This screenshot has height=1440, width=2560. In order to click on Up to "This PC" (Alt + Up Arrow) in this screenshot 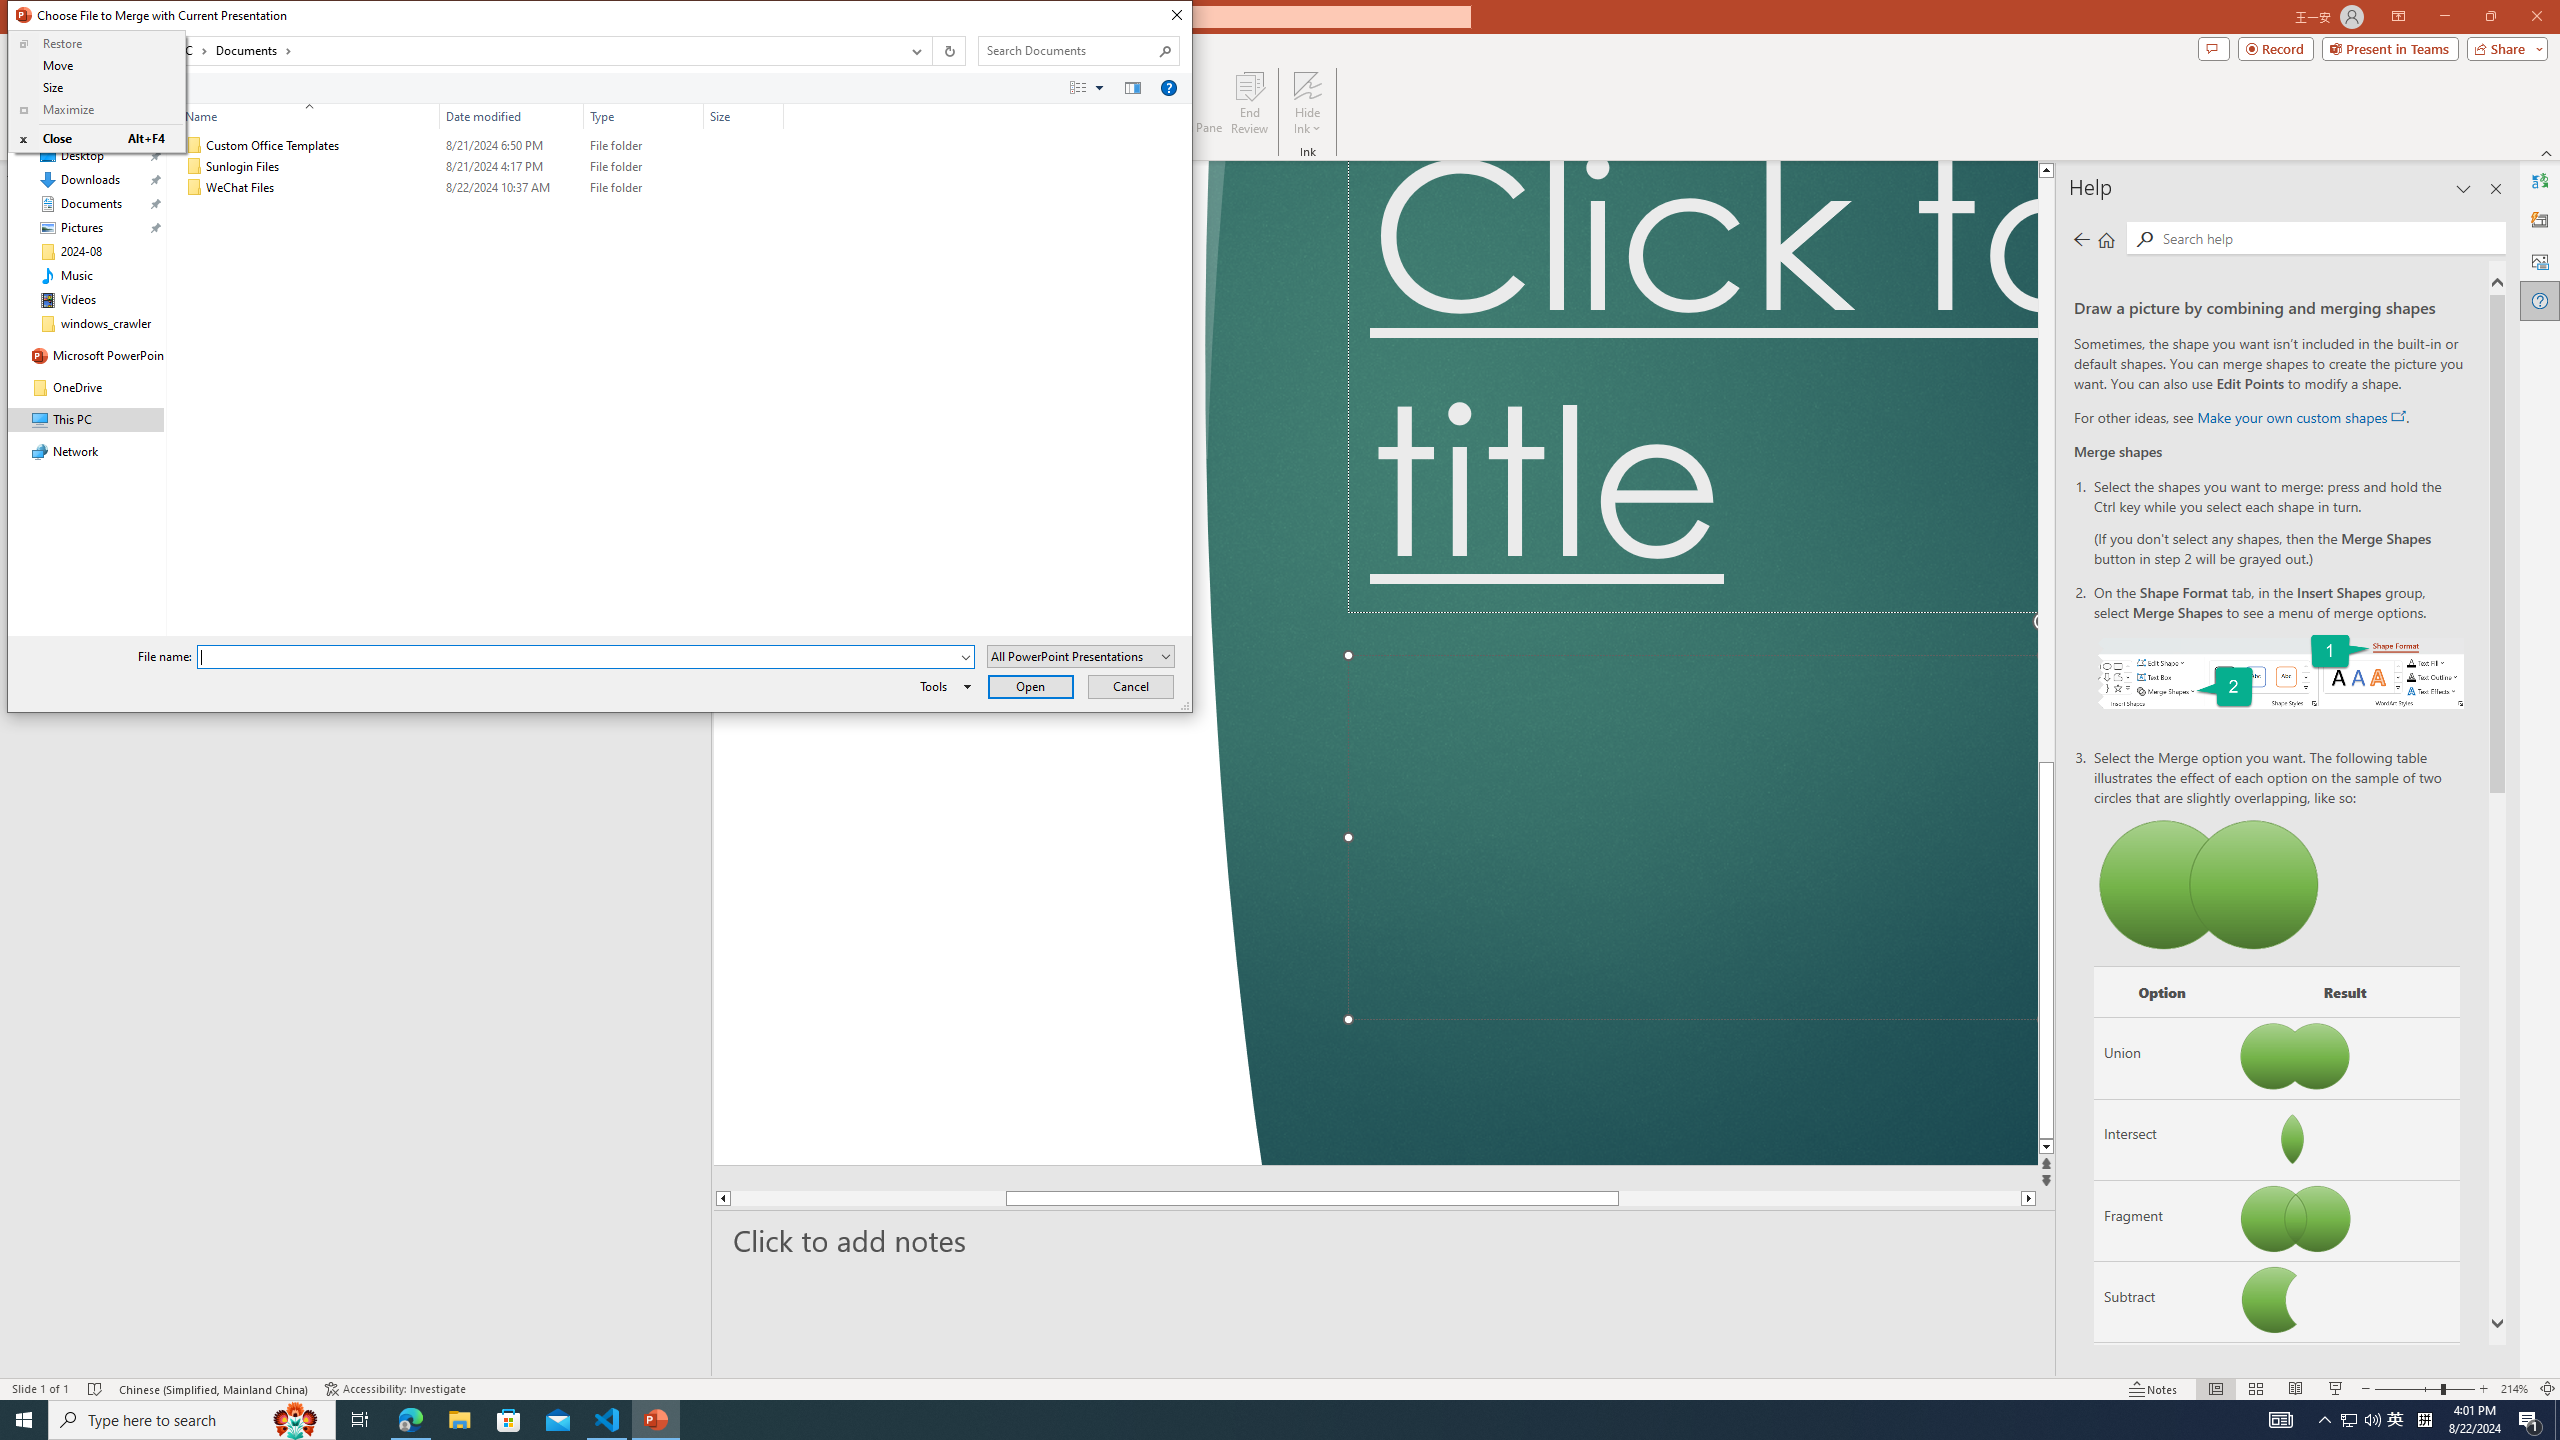, I will do `click(100, 52)`.